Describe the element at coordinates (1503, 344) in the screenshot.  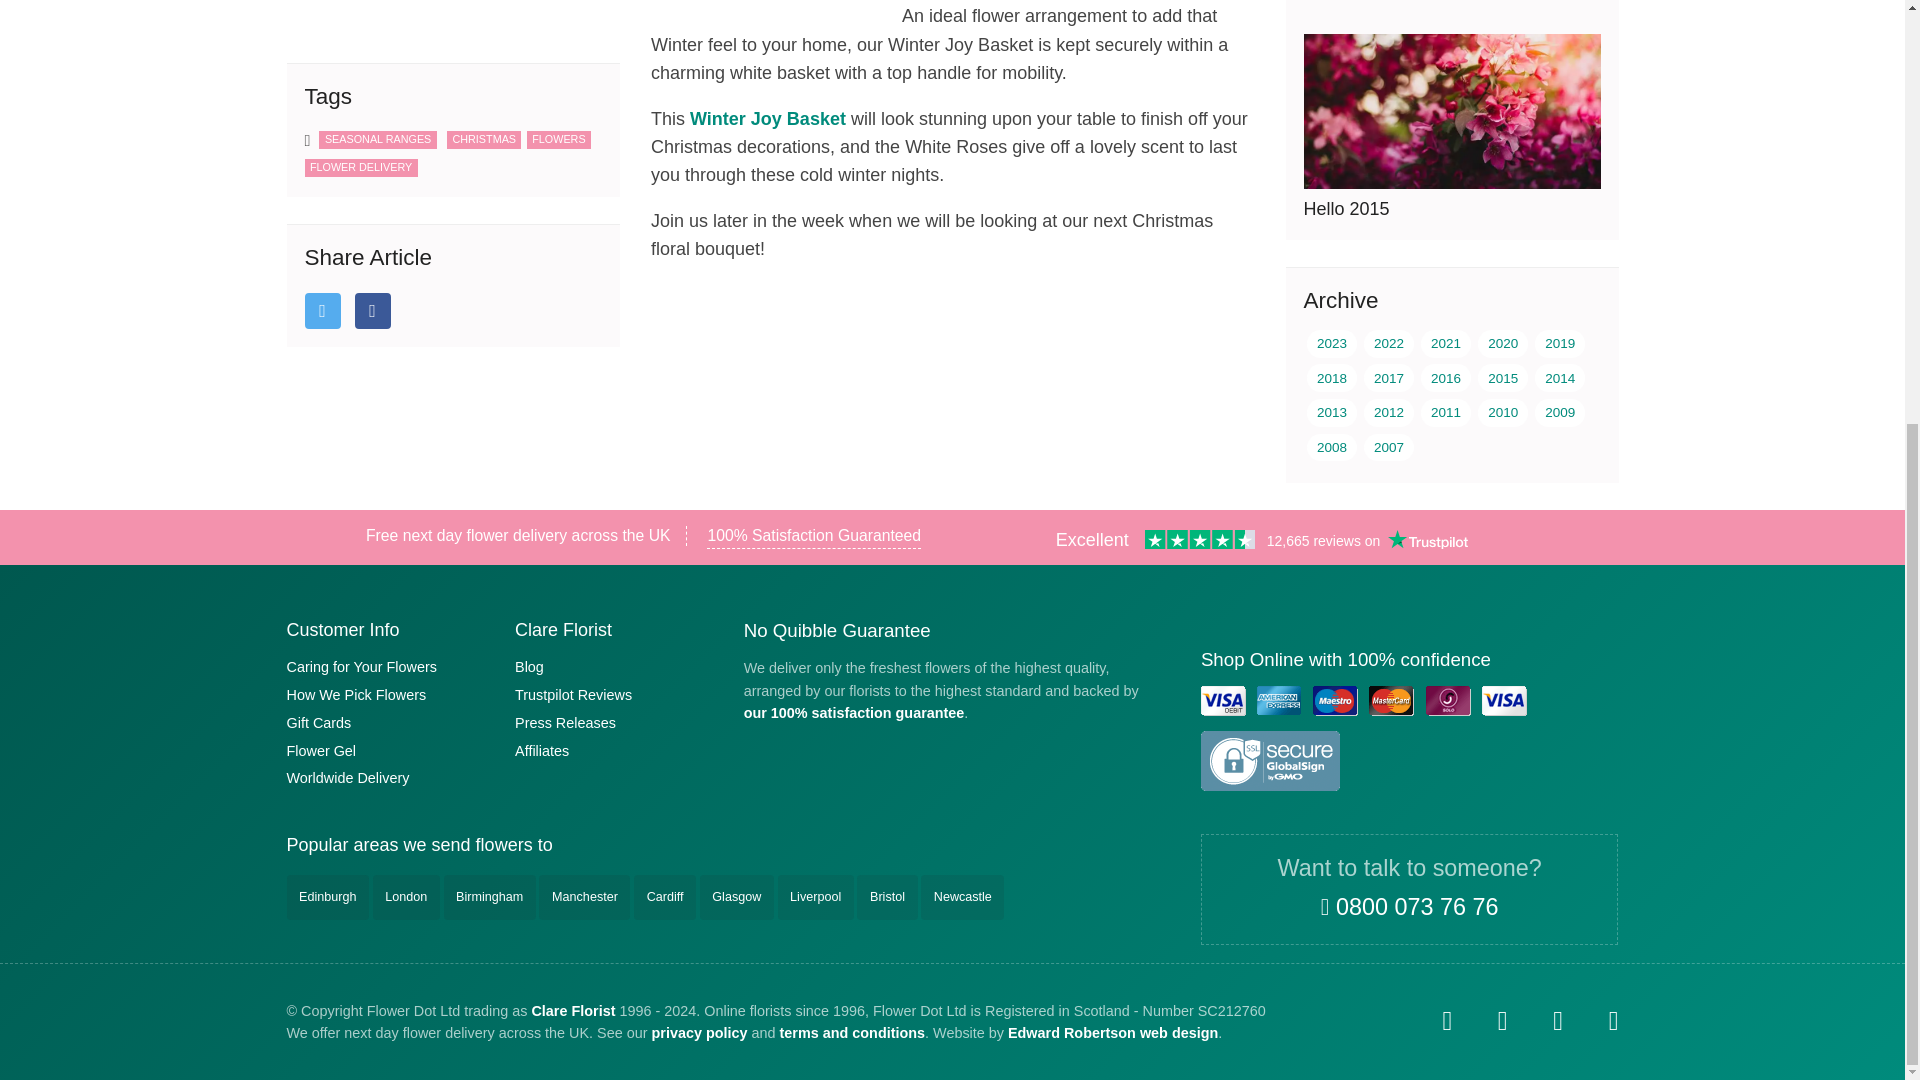
I see `Show posts from 2020` at that location.